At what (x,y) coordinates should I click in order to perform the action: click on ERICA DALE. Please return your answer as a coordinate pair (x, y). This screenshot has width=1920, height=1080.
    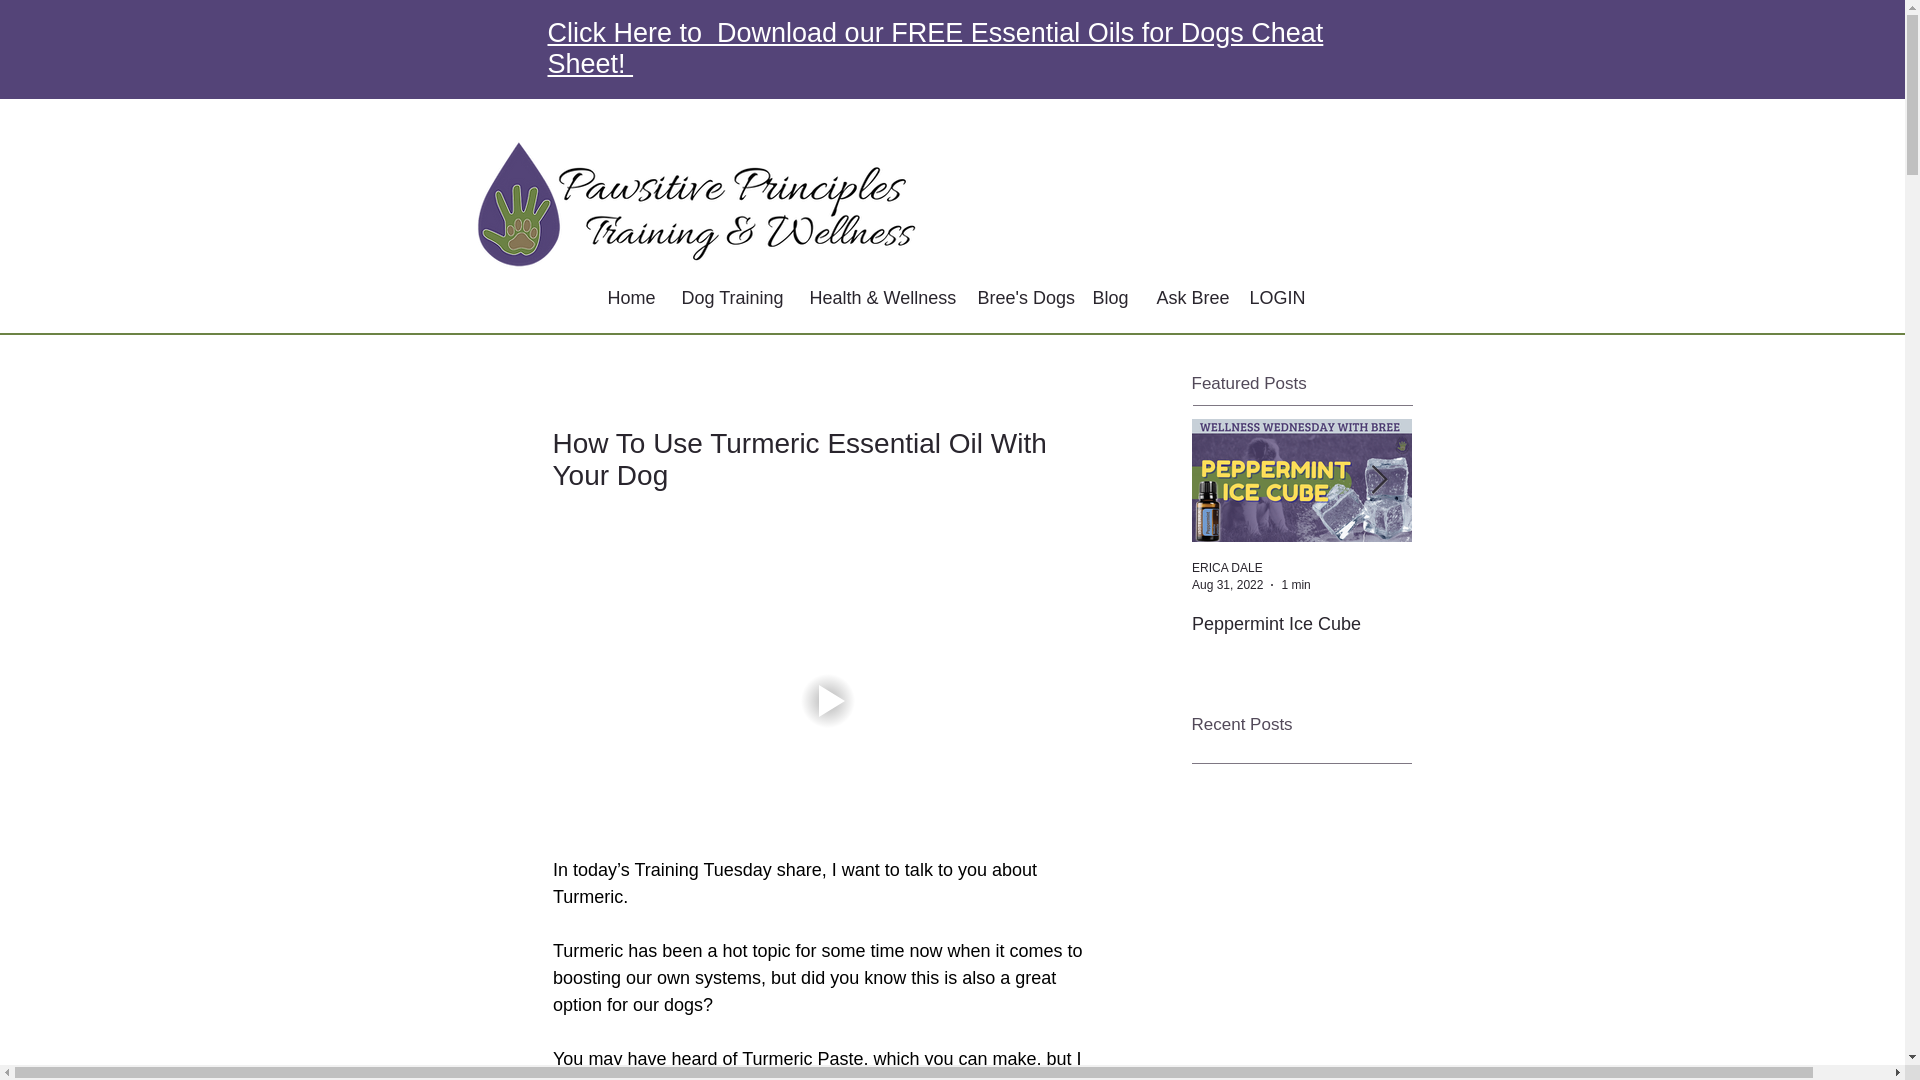
    Looking at the image, I should click on (1228, 567).